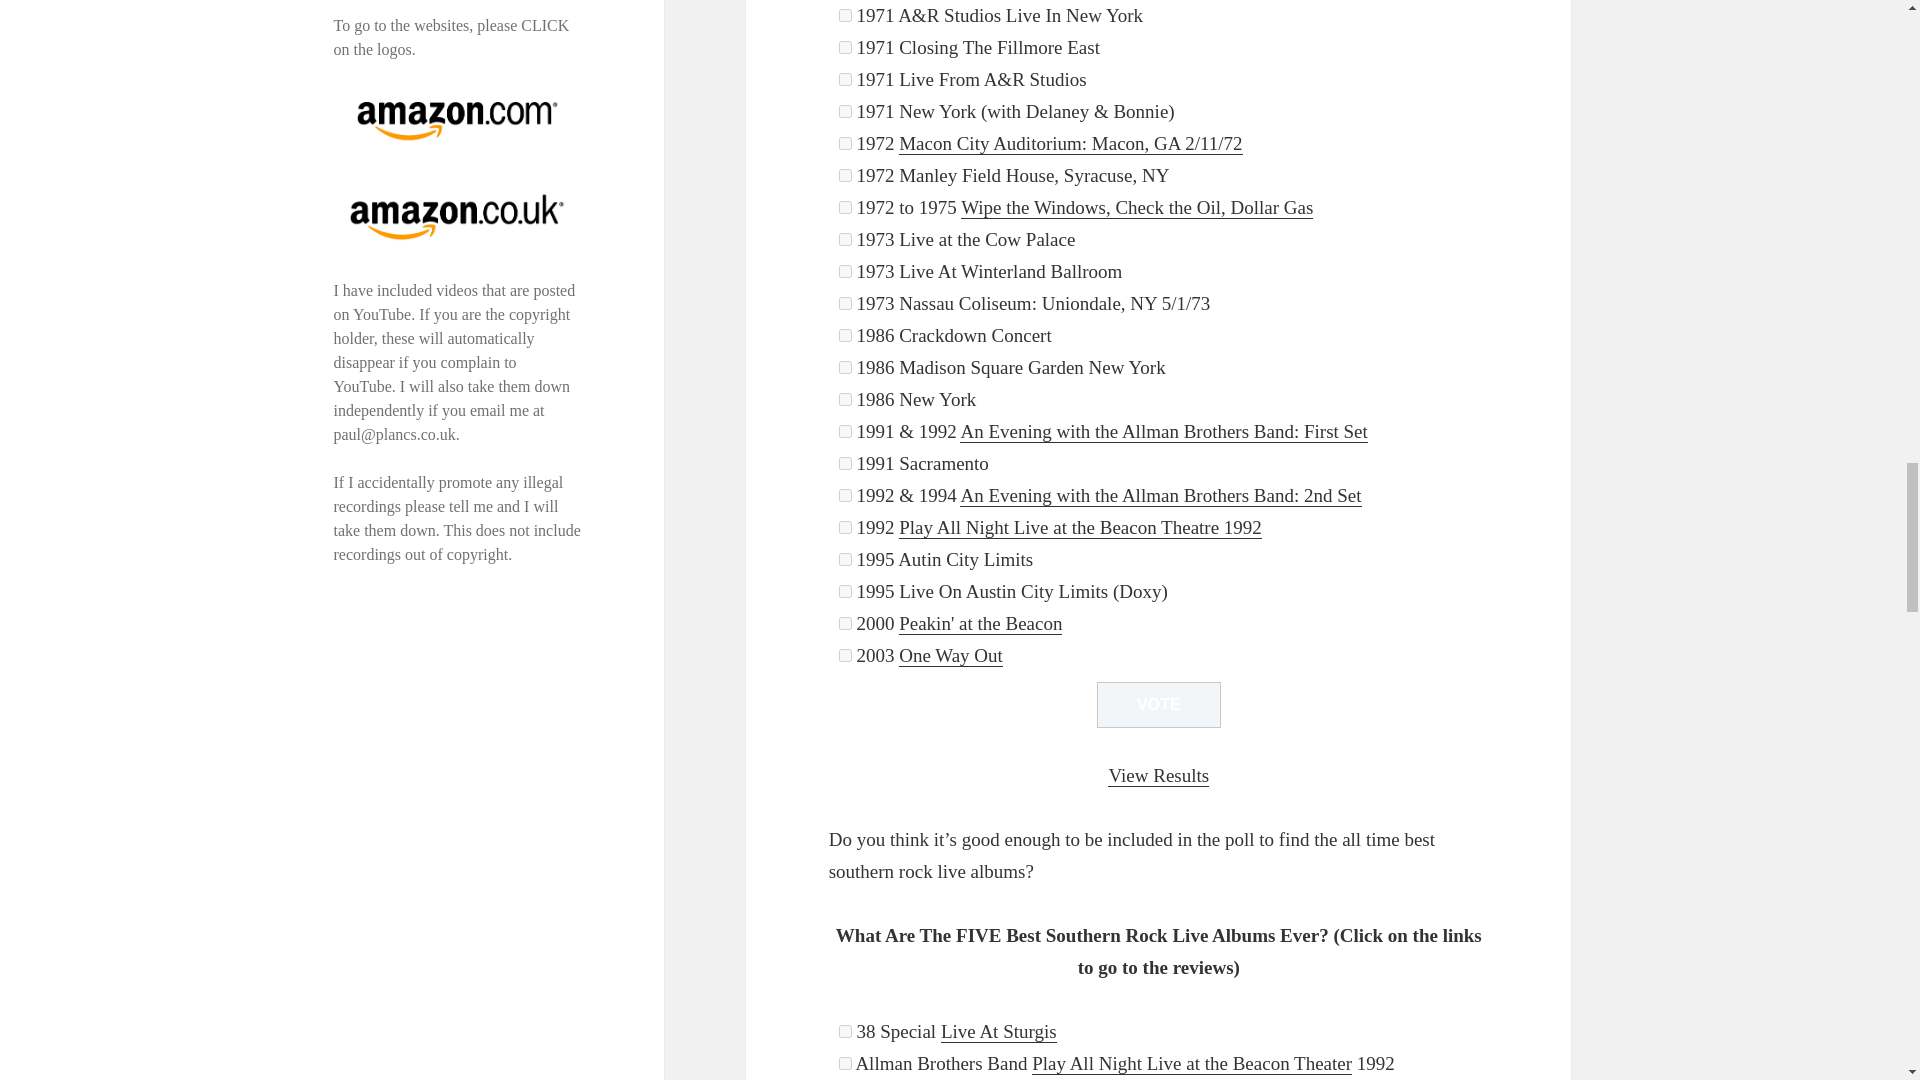  I want to click on 3716, so click(846, 110).